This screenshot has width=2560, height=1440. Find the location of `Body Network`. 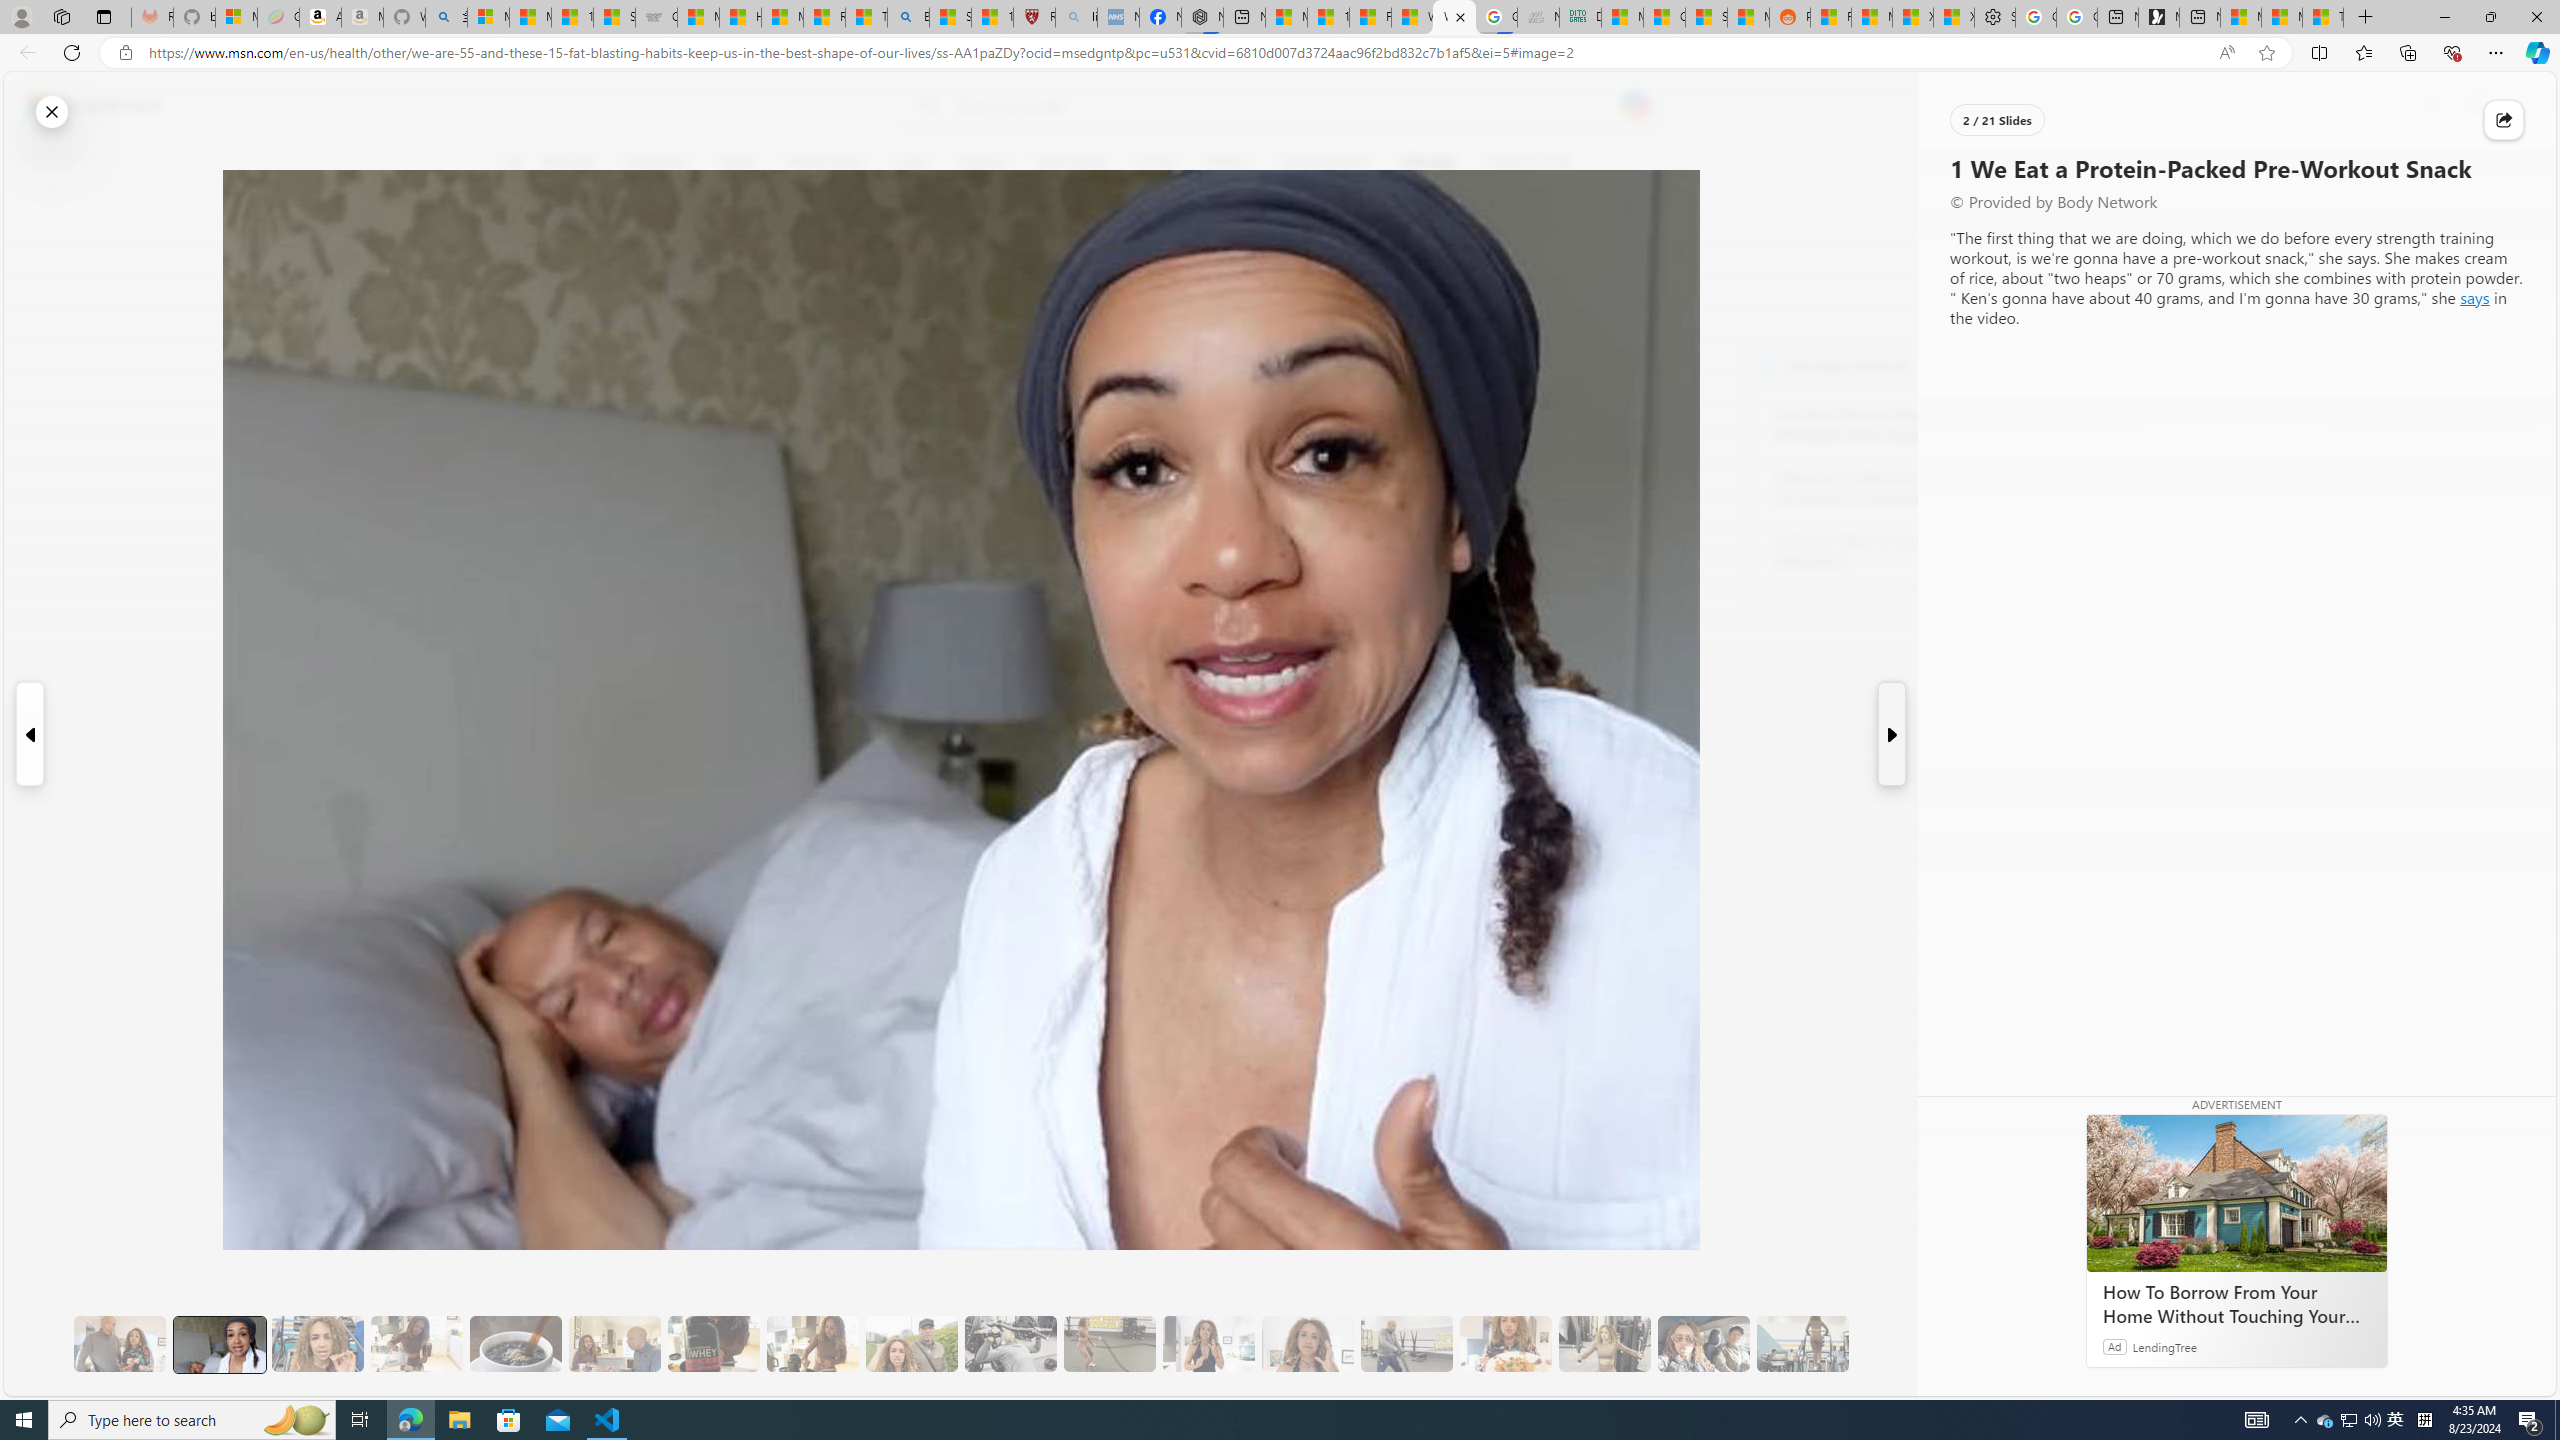

Body Network is located at coordinates (790, 259).